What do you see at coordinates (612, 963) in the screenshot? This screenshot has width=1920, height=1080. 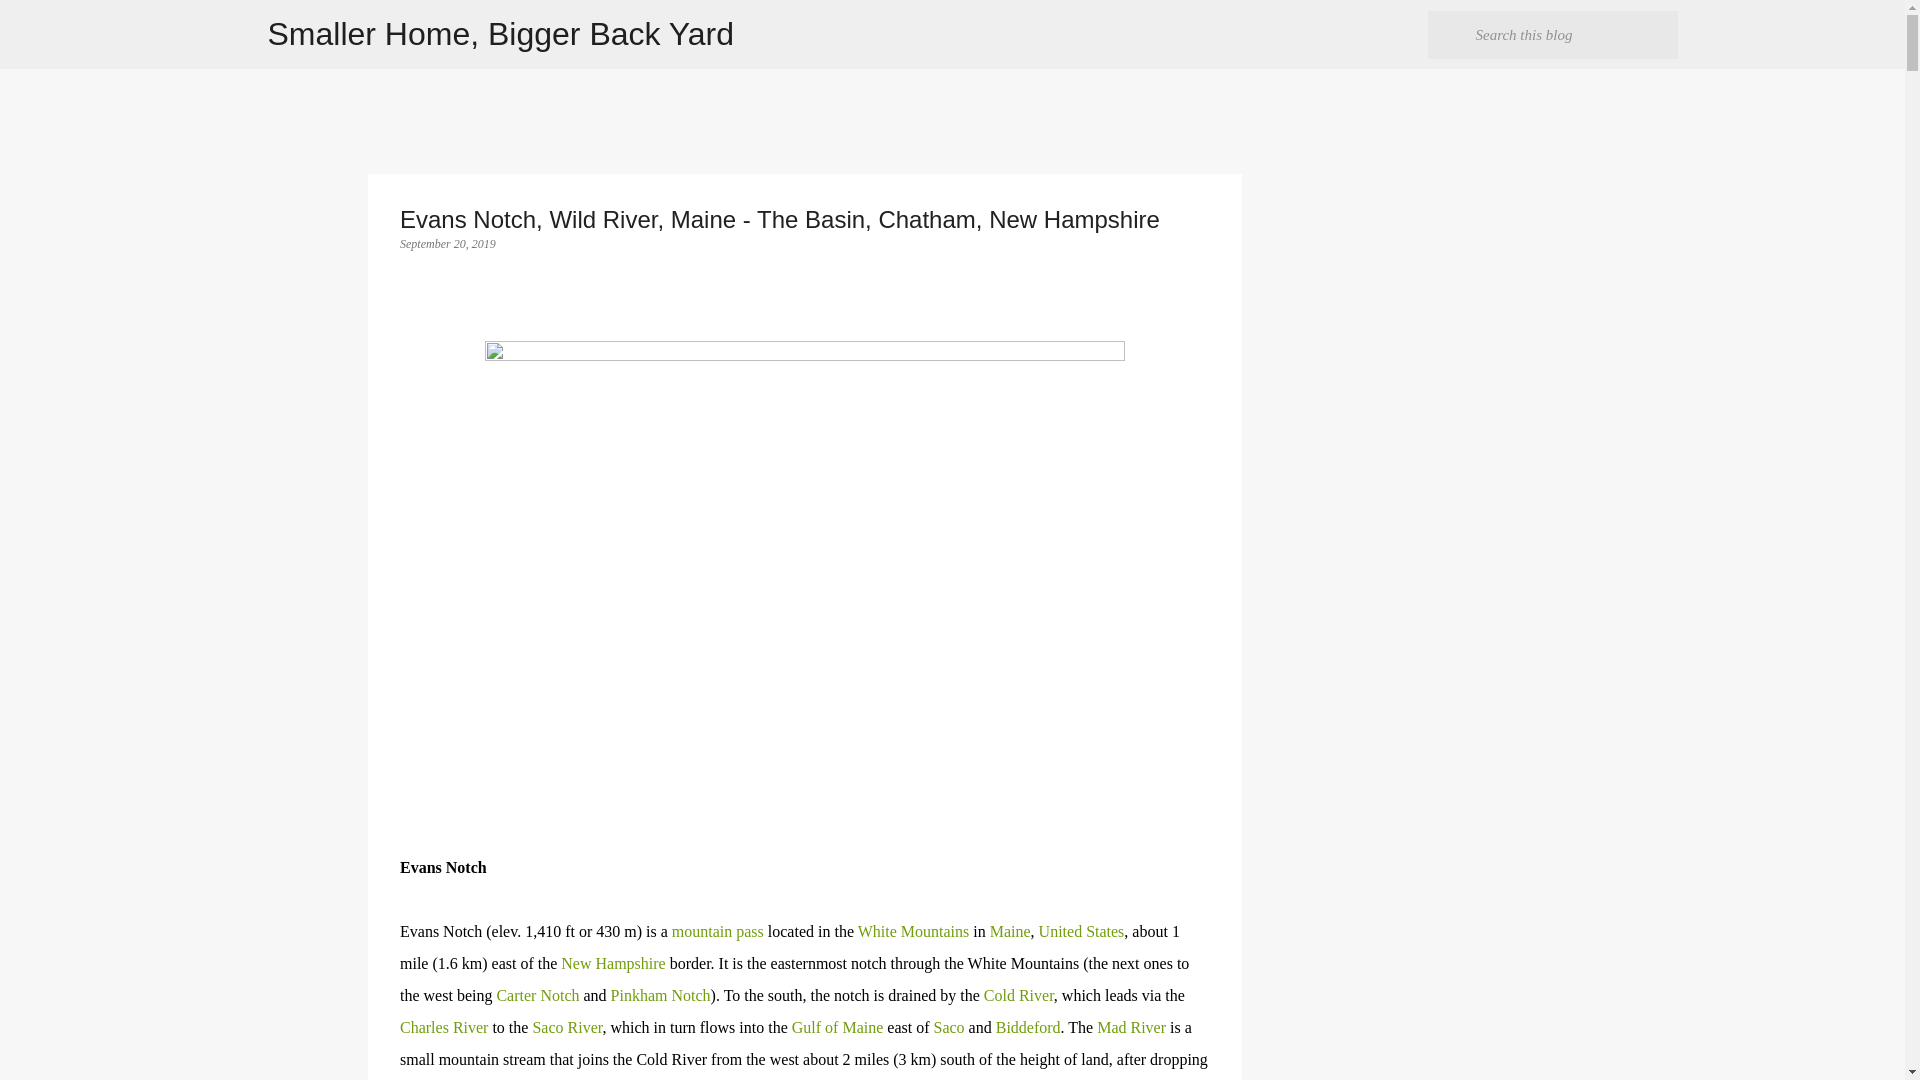 I see `New Hampshire` at bounding box center [612, 963].